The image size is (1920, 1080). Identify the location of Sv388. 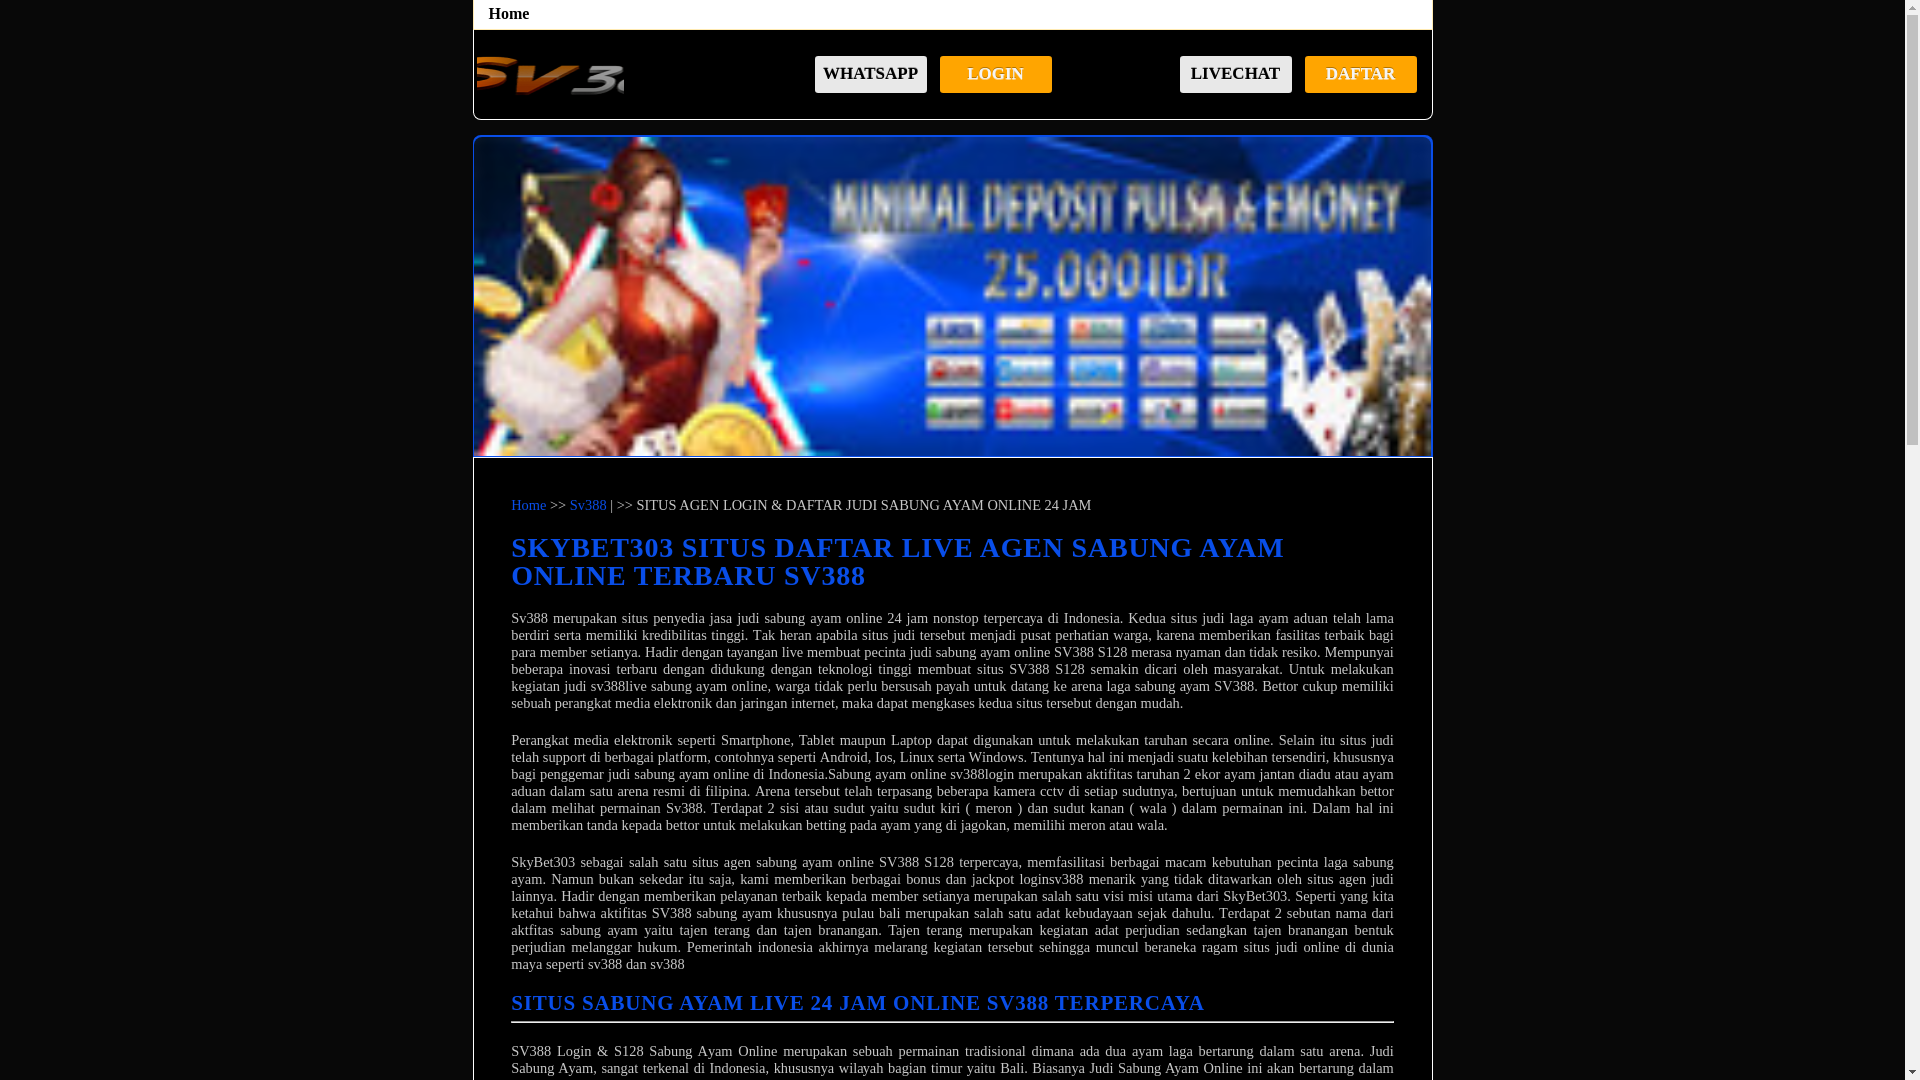
(549, 78).